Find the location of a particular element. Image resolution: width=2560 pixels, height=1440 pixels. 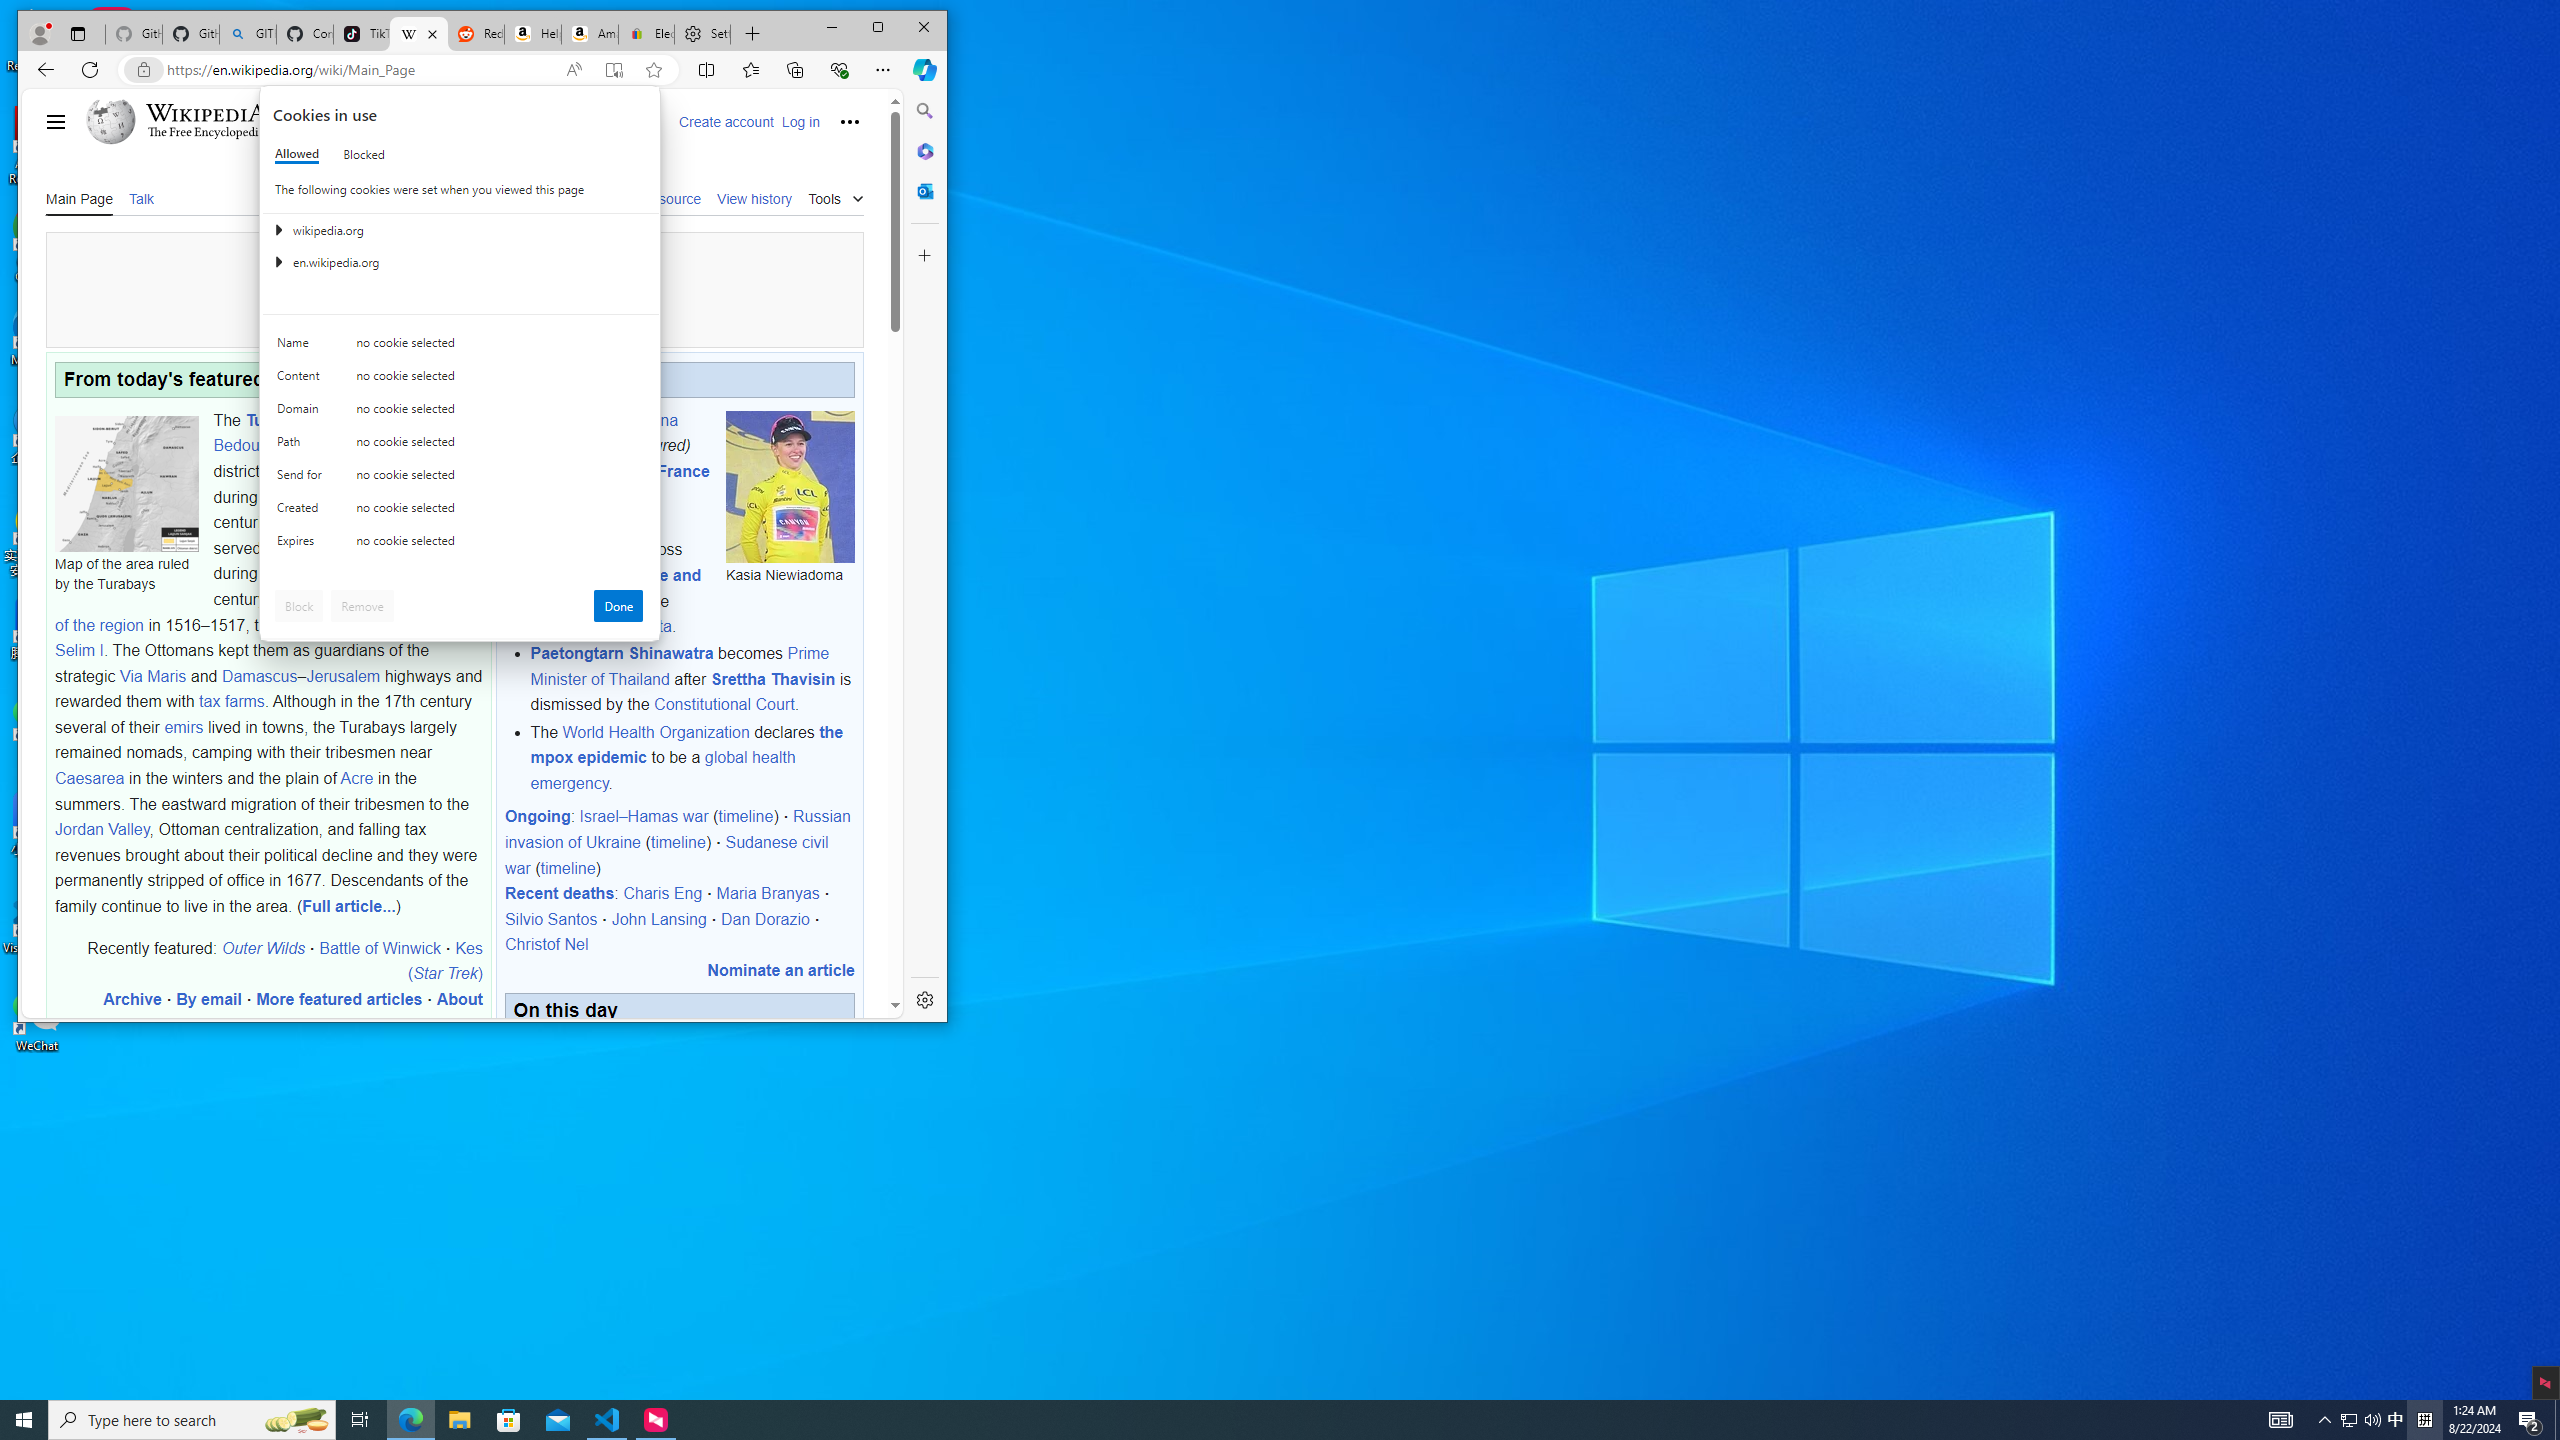

Action Center, 2 new notifications is located at coordinates (192, 1420).